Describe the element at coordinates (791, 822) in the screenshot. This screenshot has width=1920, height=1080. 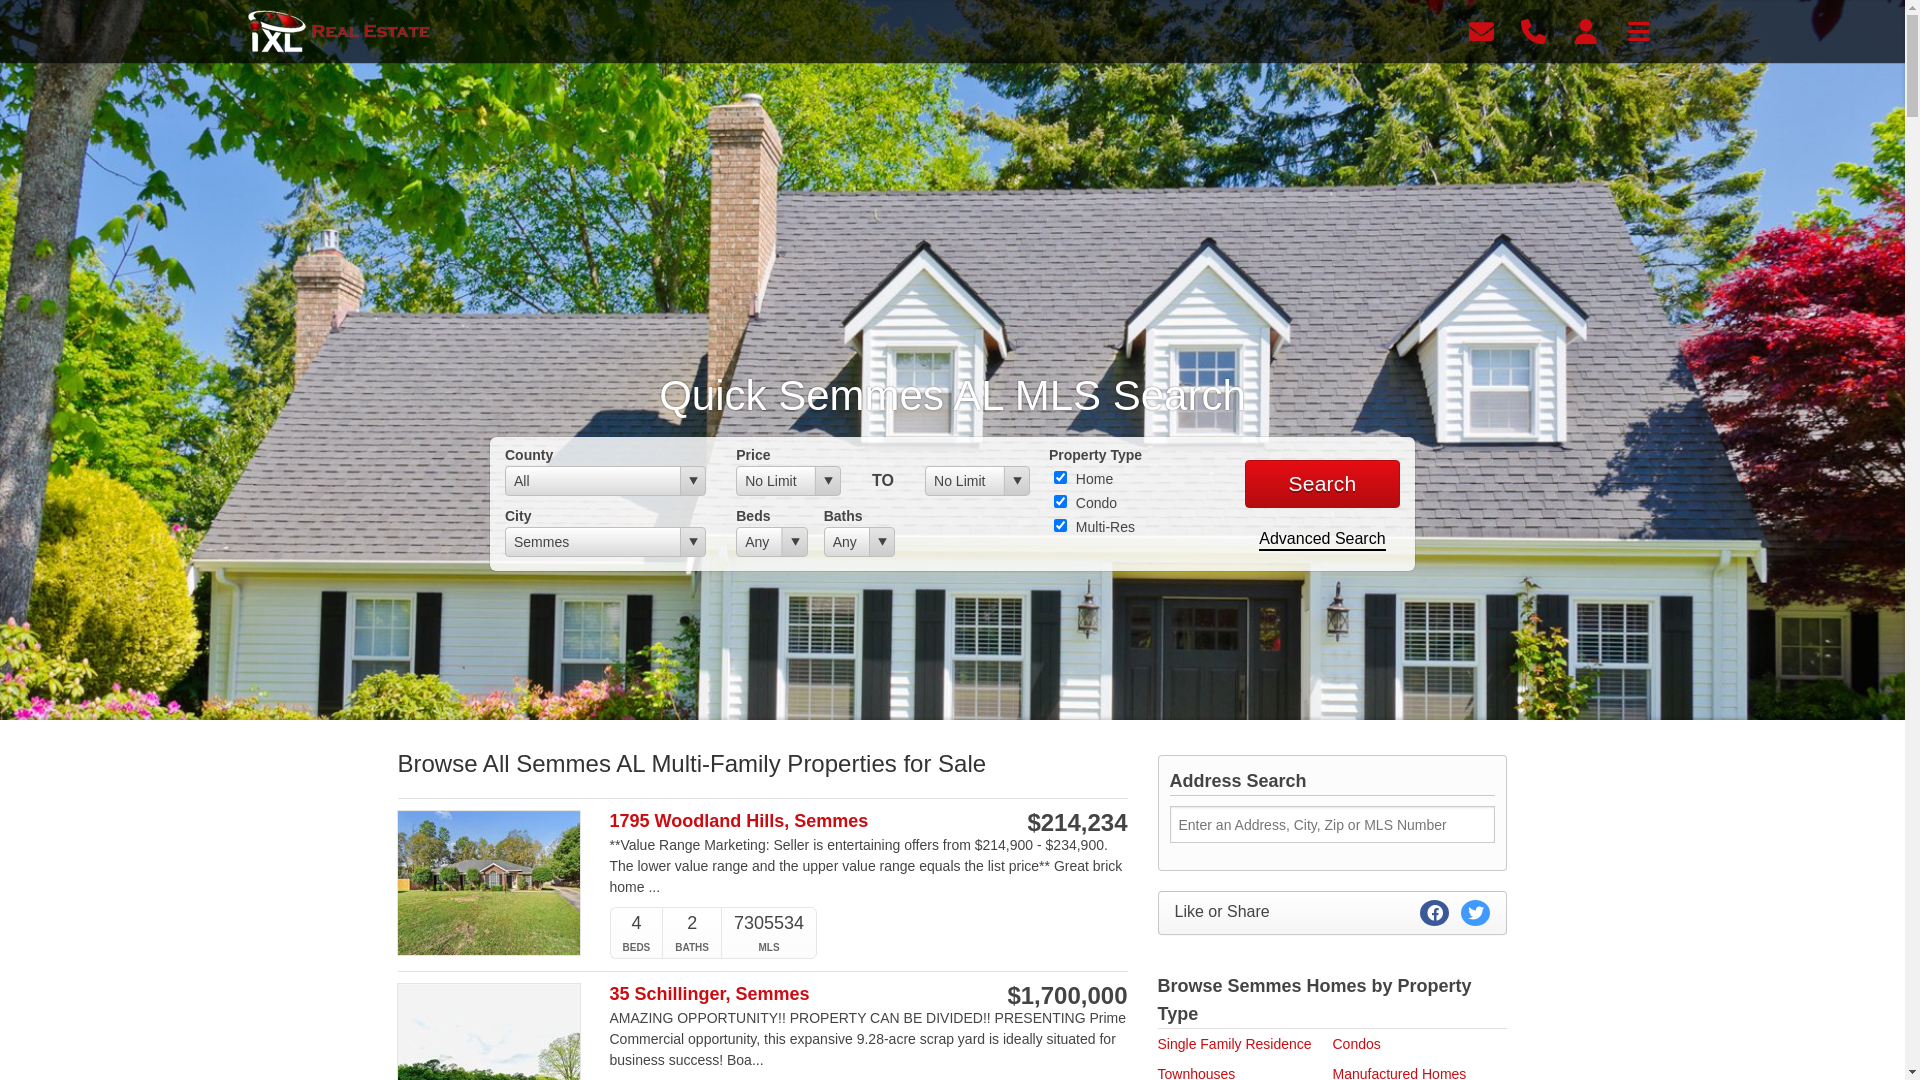
I see `1795 Woodland Hills, Semmes` at that location.